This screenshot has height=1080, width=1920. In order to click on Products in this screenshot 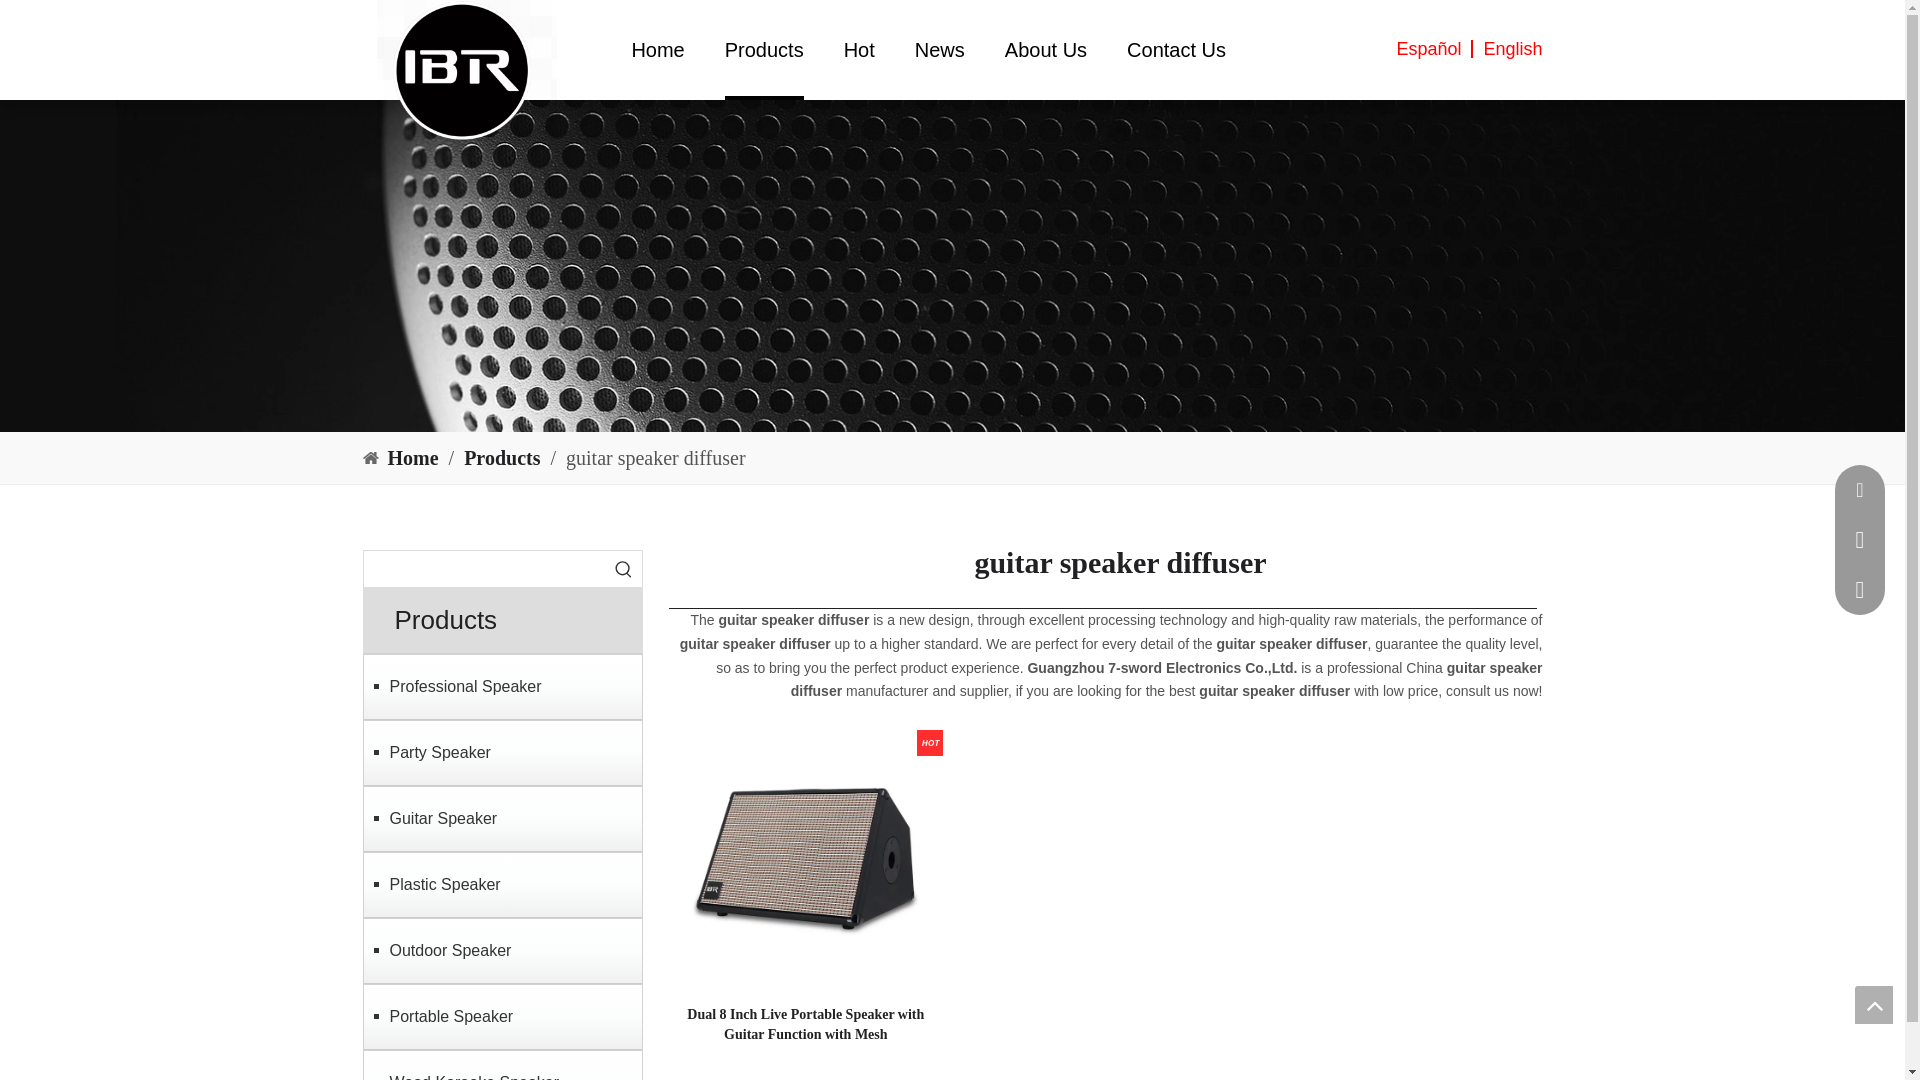, I will do `click(504, 458)`.